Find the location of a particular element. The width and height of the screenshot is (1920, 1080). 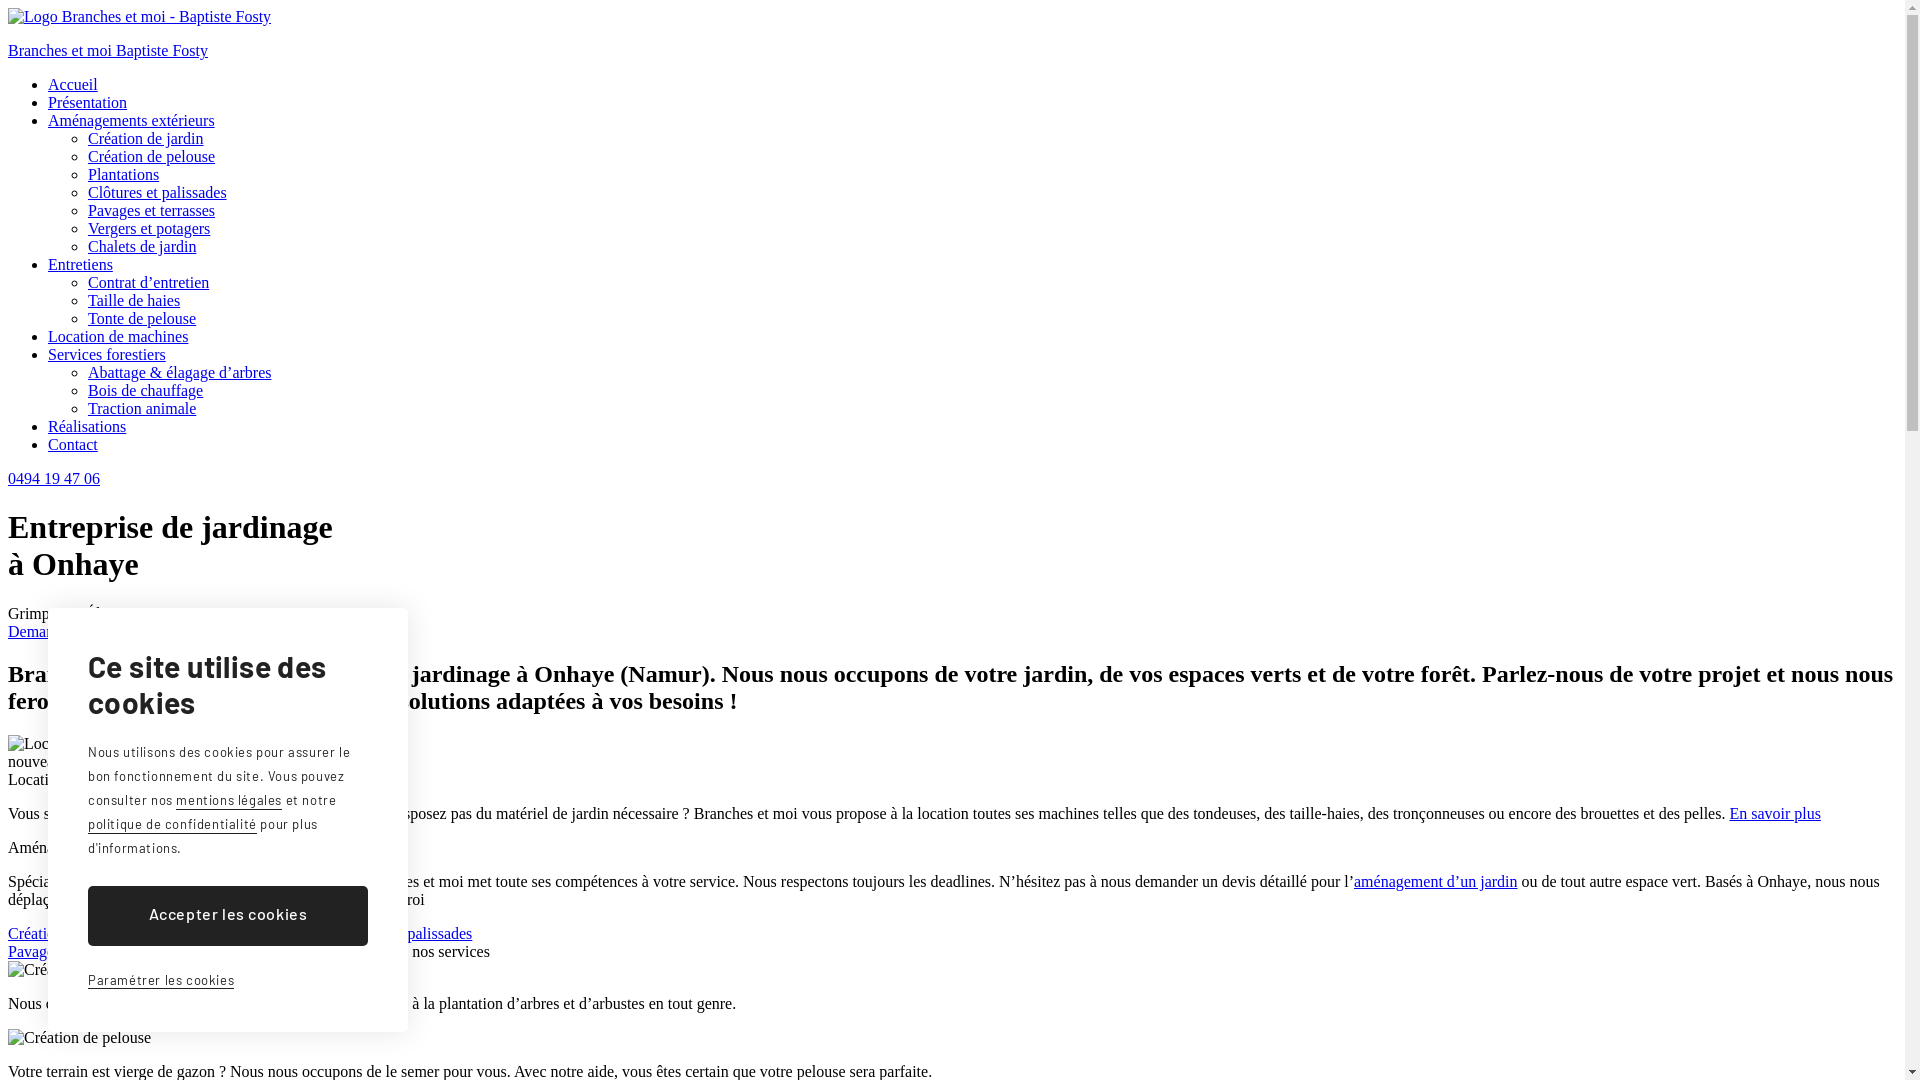

Vergers et potagers is located at coordinates (200, 952).